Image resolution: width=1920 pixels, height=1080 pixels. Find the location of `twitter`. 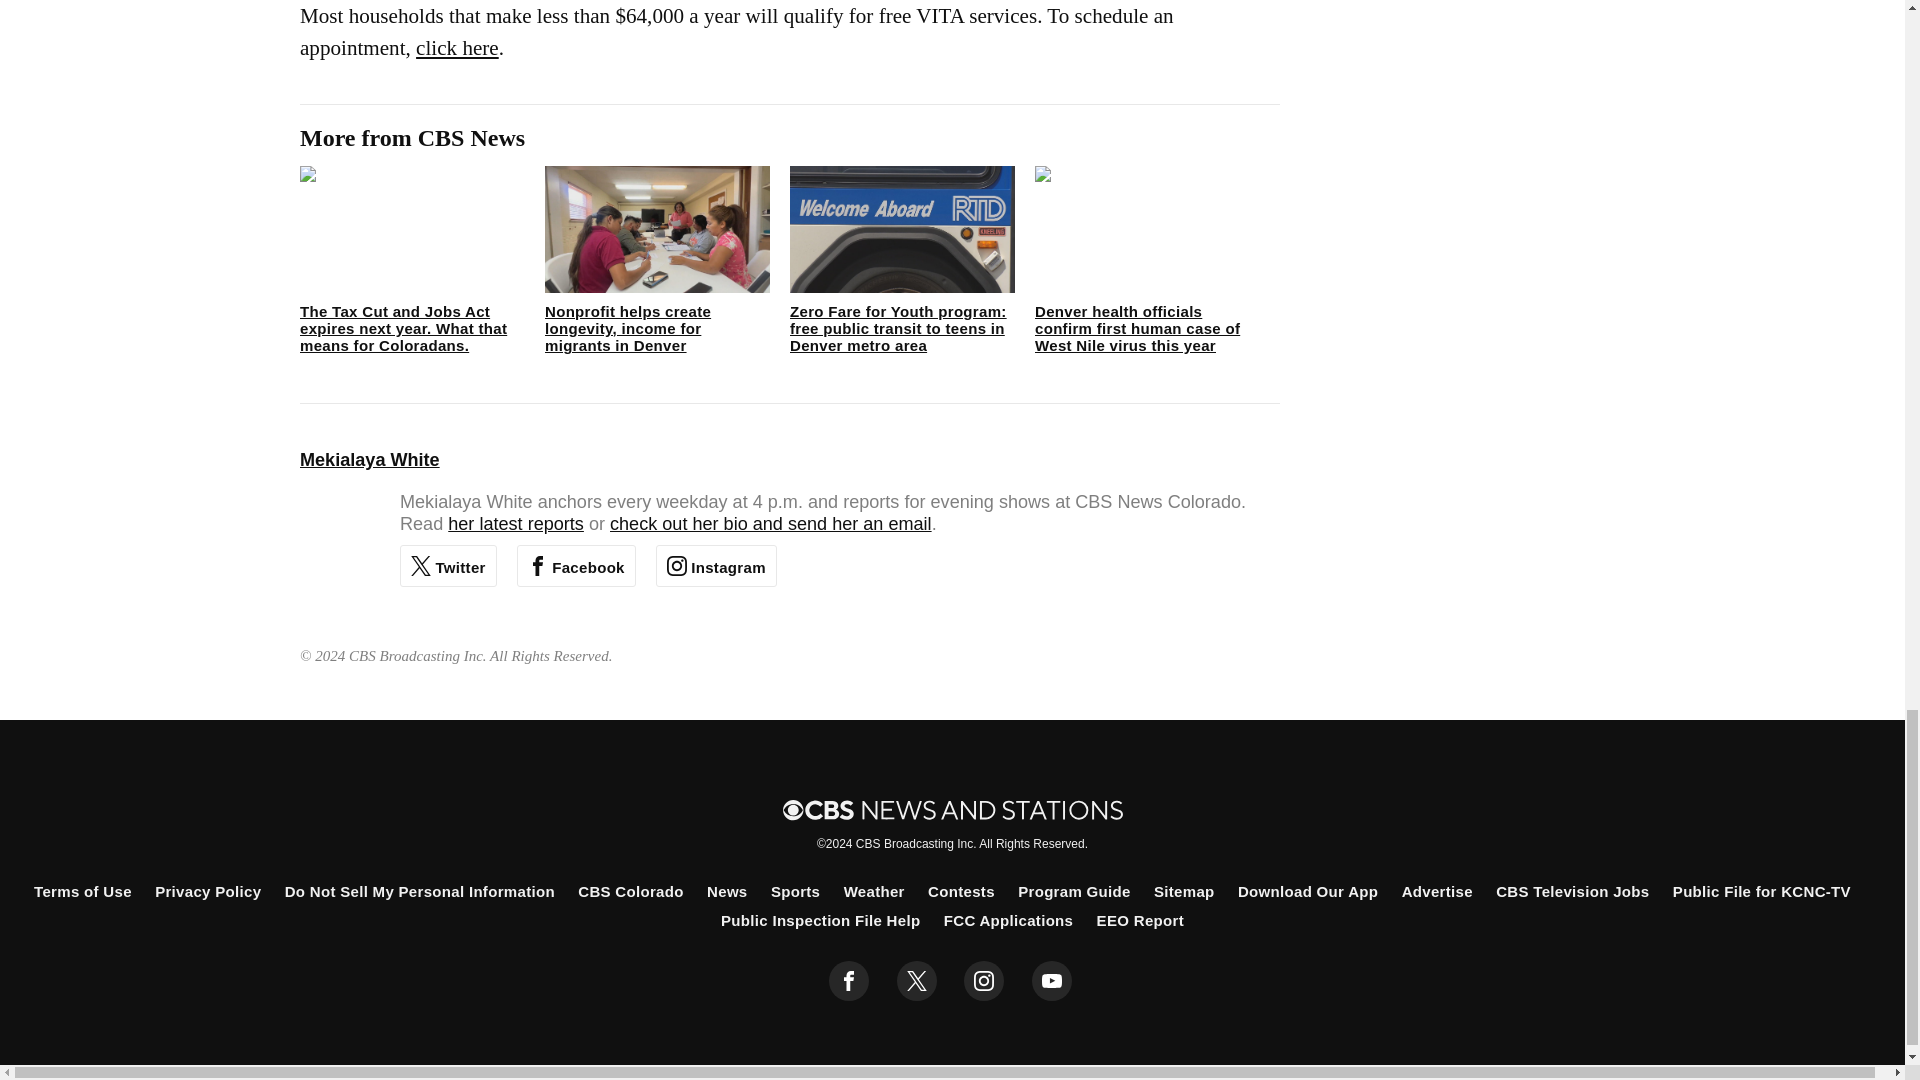

twitter is located at coordinates (916, 981).